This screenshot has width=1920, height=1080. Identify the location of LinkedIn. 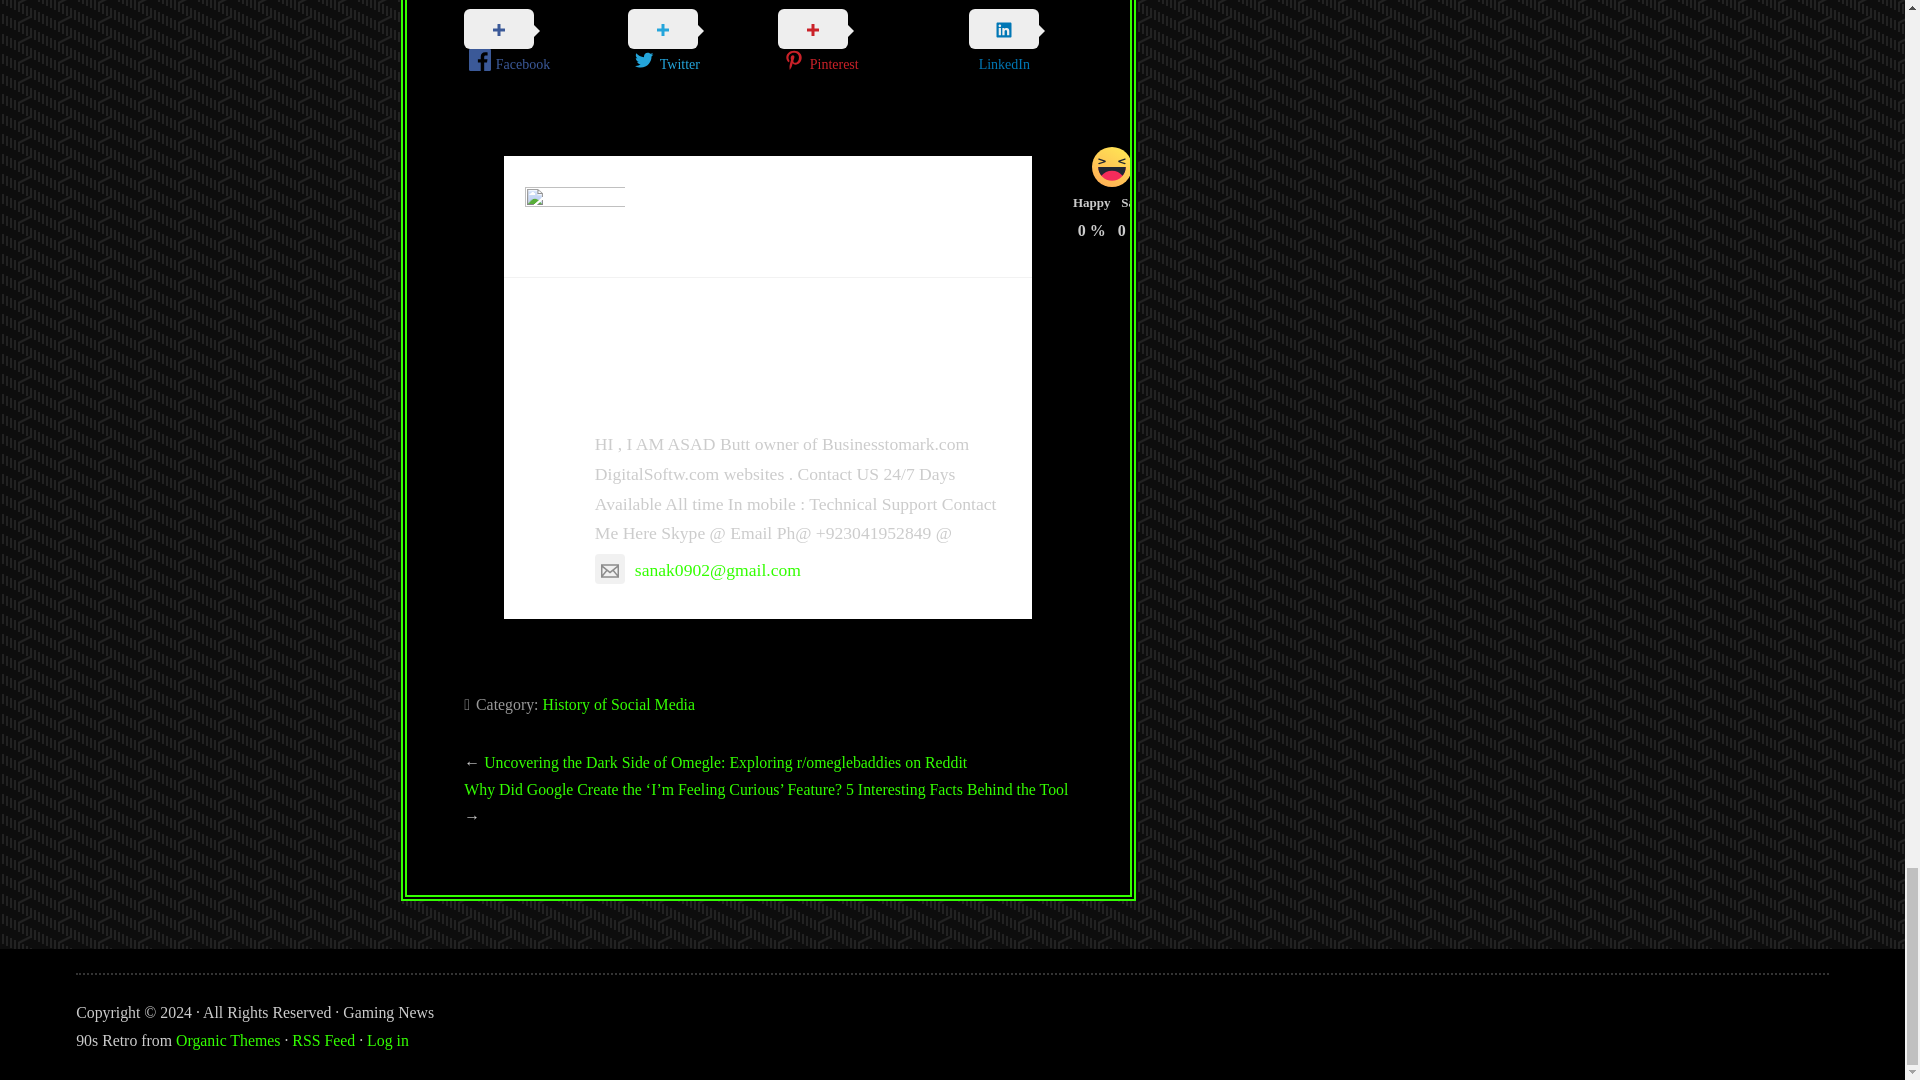
(1004, 46).